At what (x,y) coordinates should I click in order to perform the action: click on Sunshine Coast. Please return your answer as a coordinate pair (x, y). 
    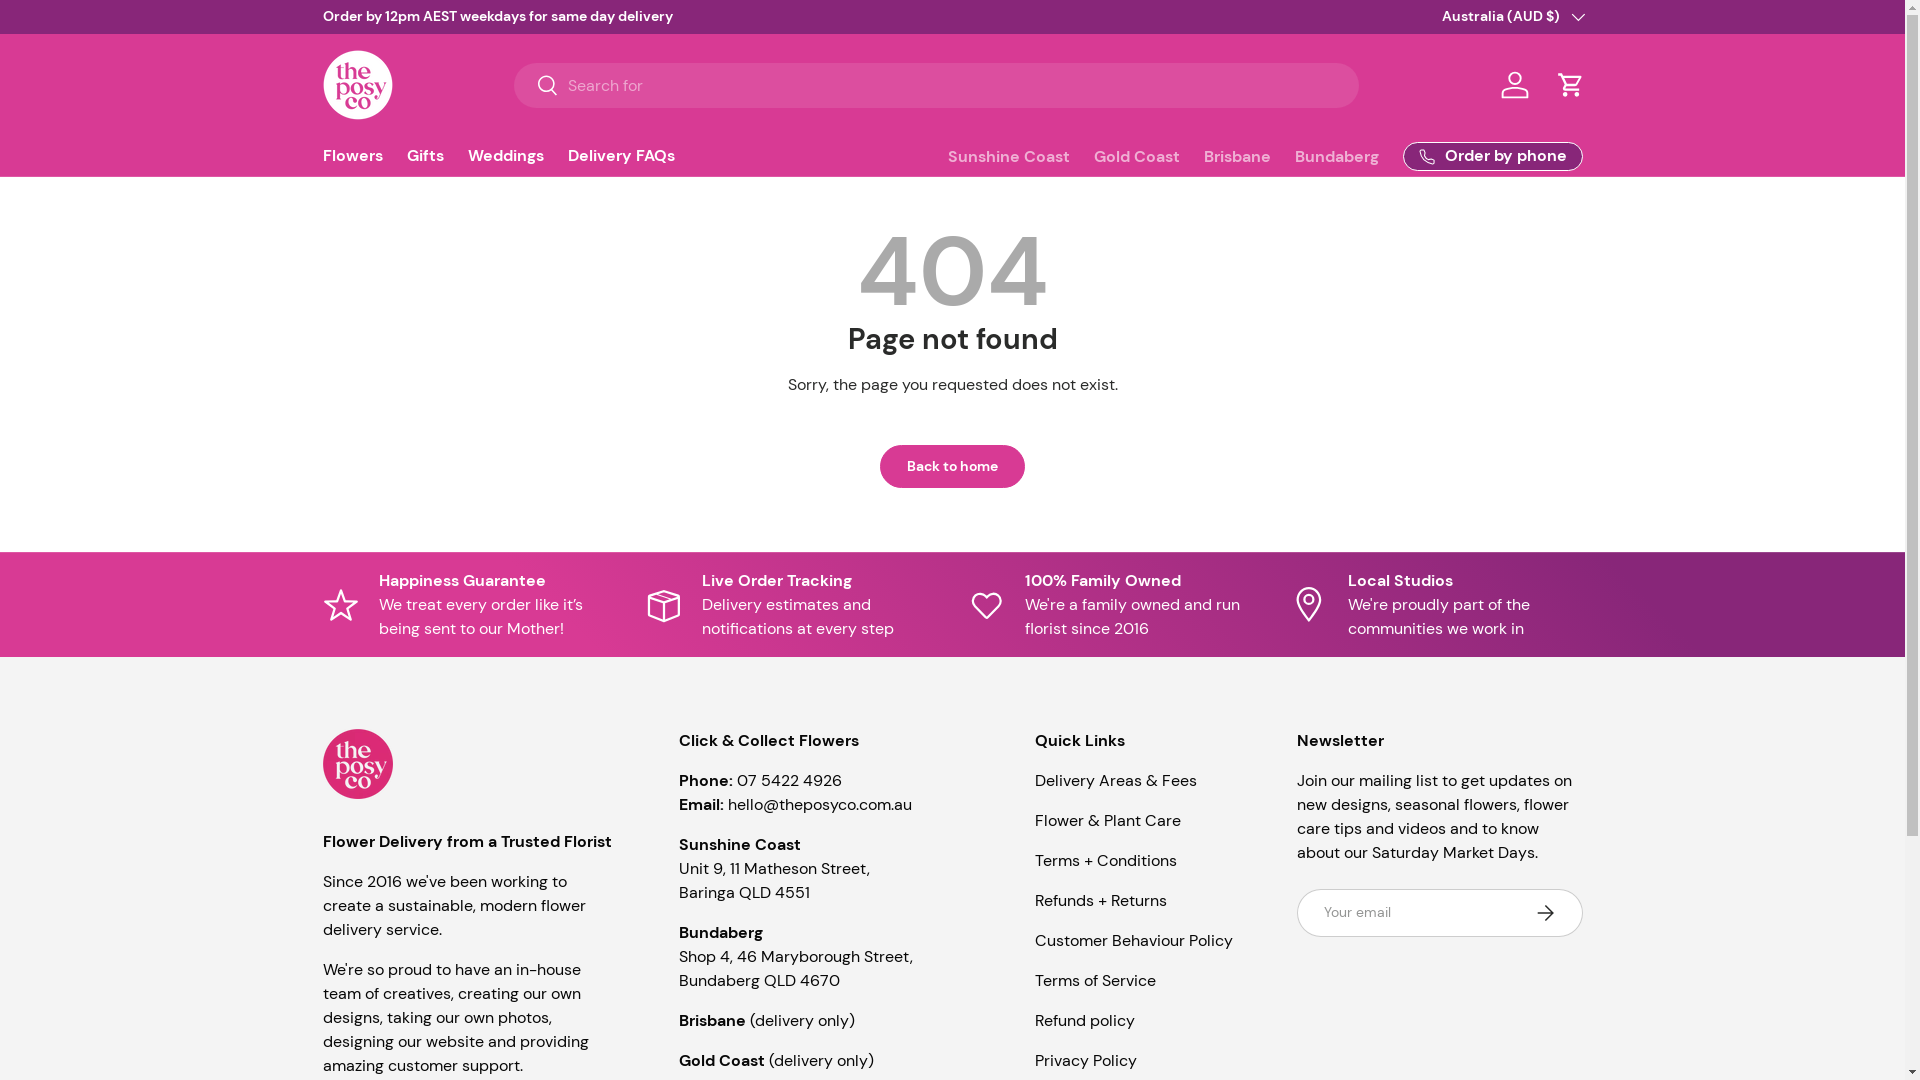
    Looking at the image, I should click on (1009, 156).